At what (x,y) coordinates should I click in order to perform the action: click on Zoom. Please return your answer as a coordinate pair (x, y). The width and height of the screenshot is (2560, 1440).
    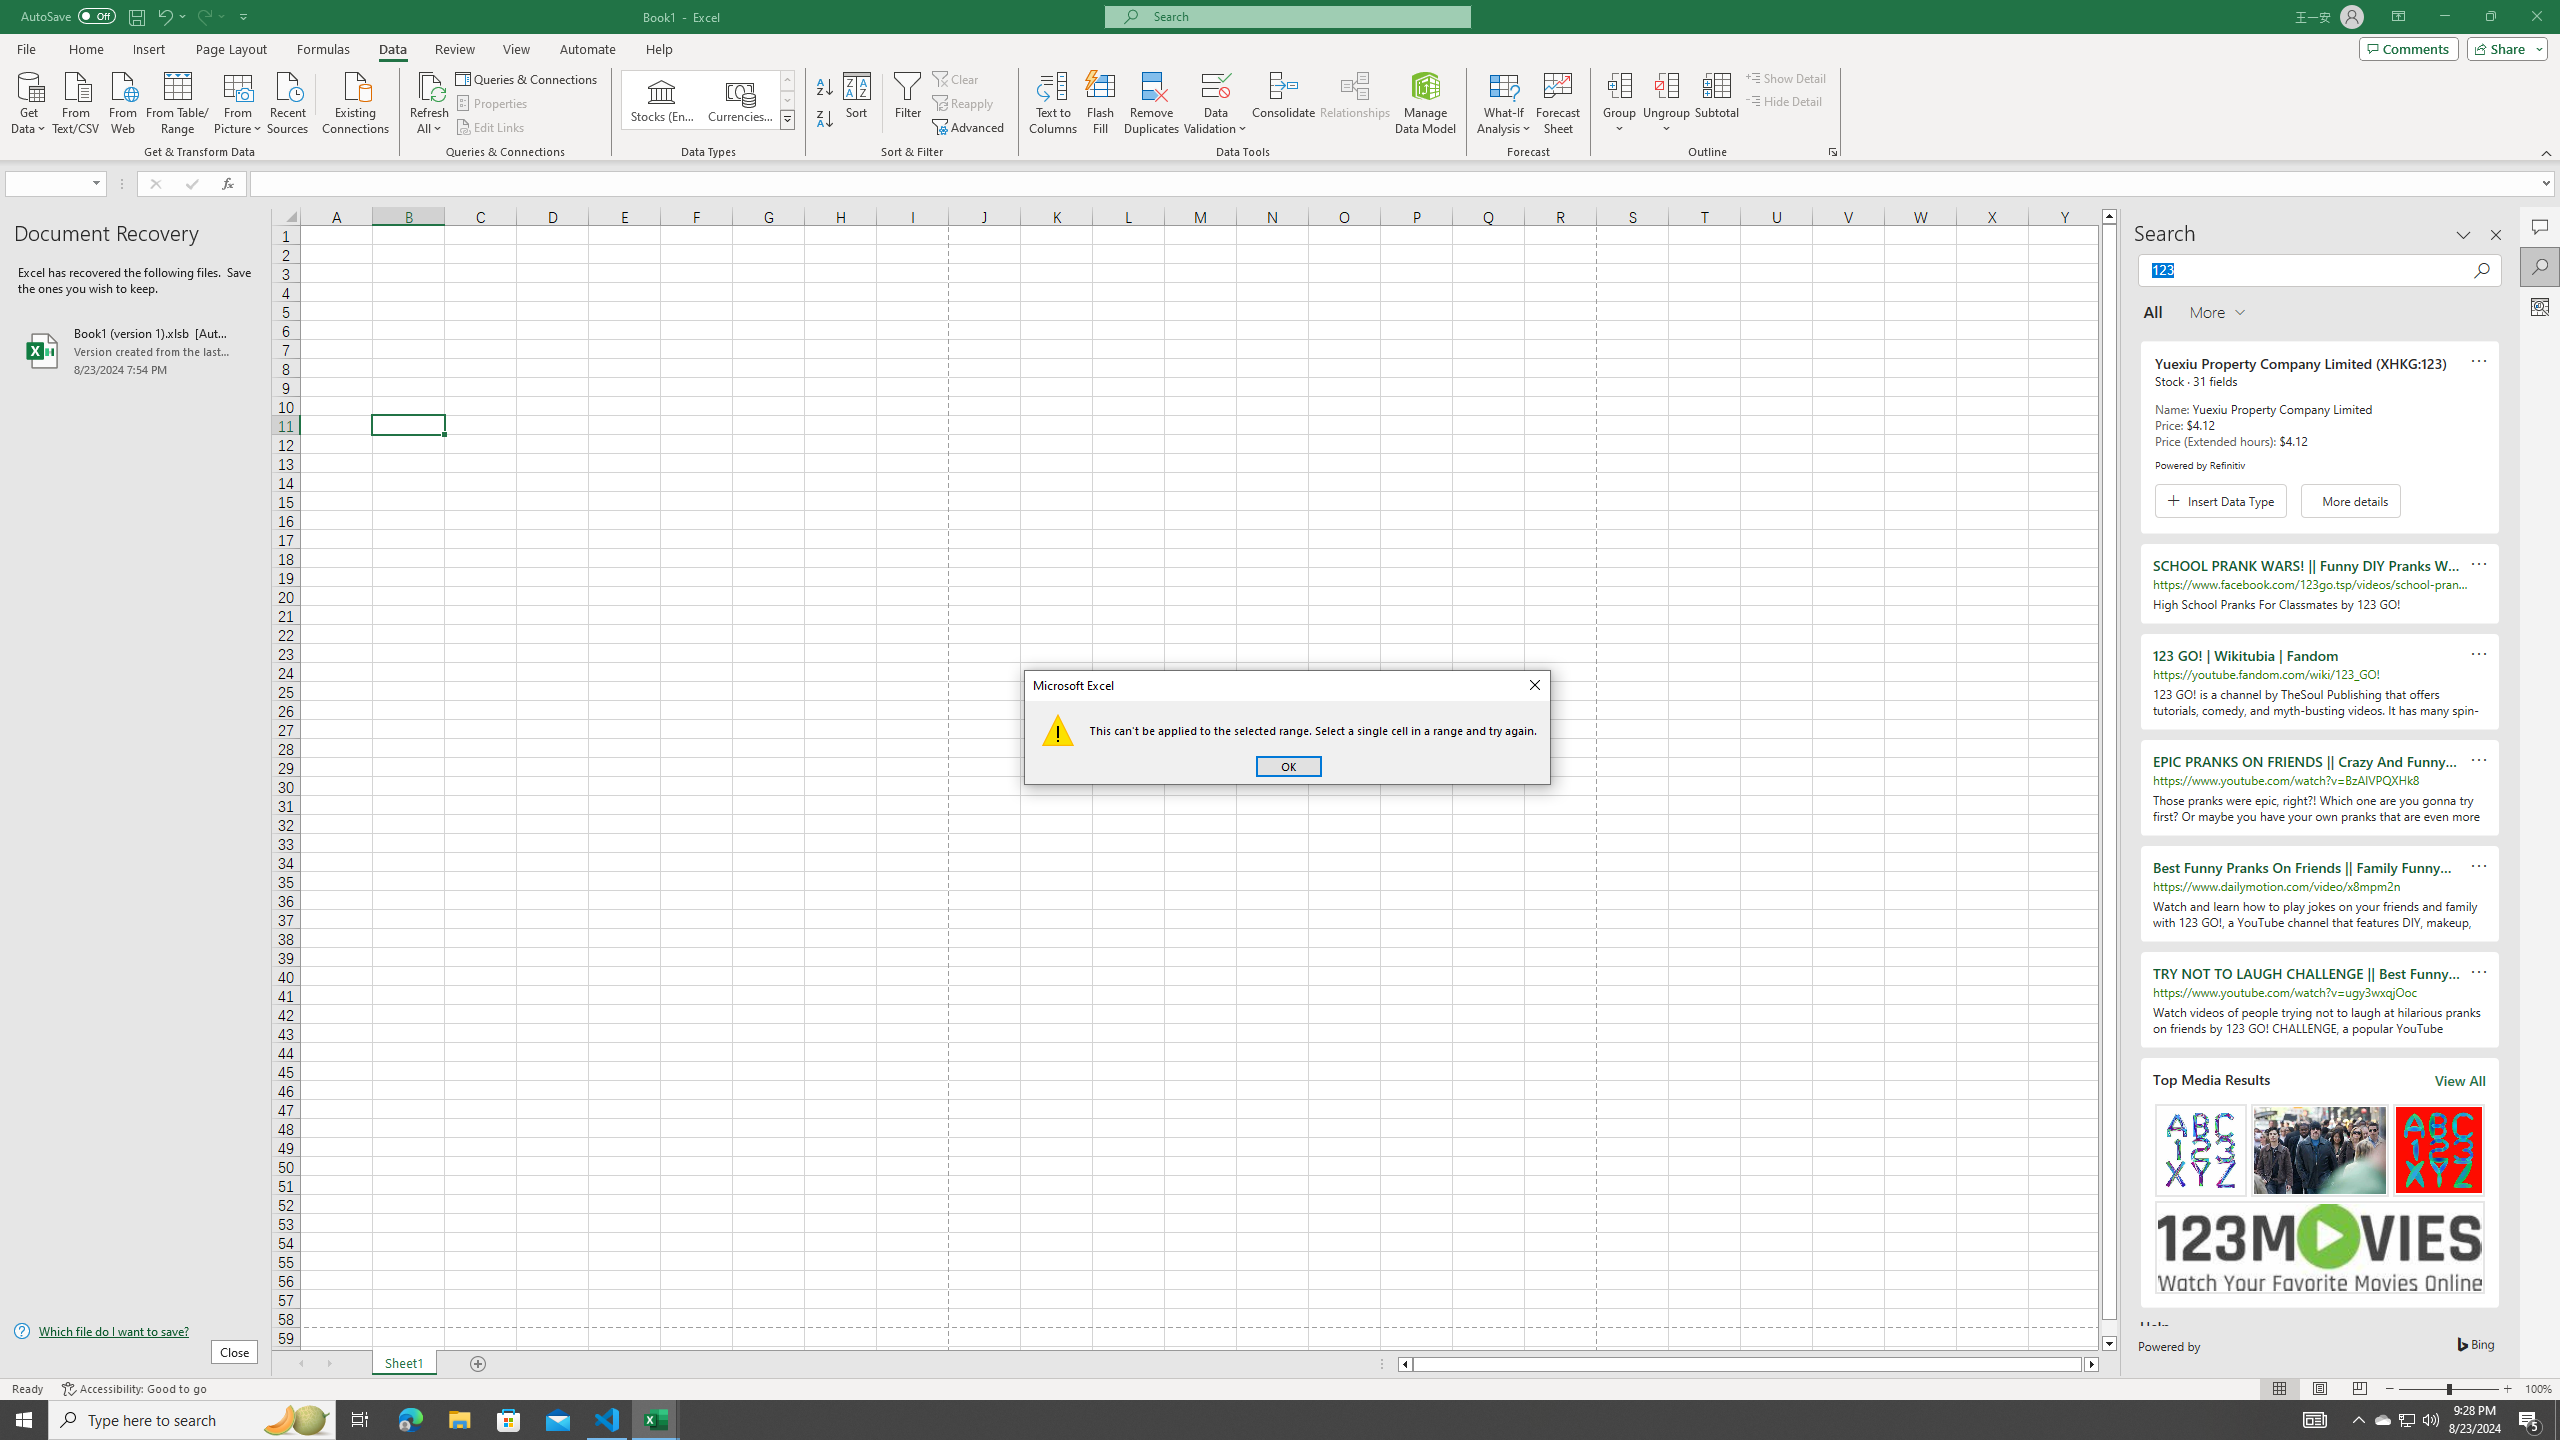
    Looking at the image, I should click on (2448, 1389).